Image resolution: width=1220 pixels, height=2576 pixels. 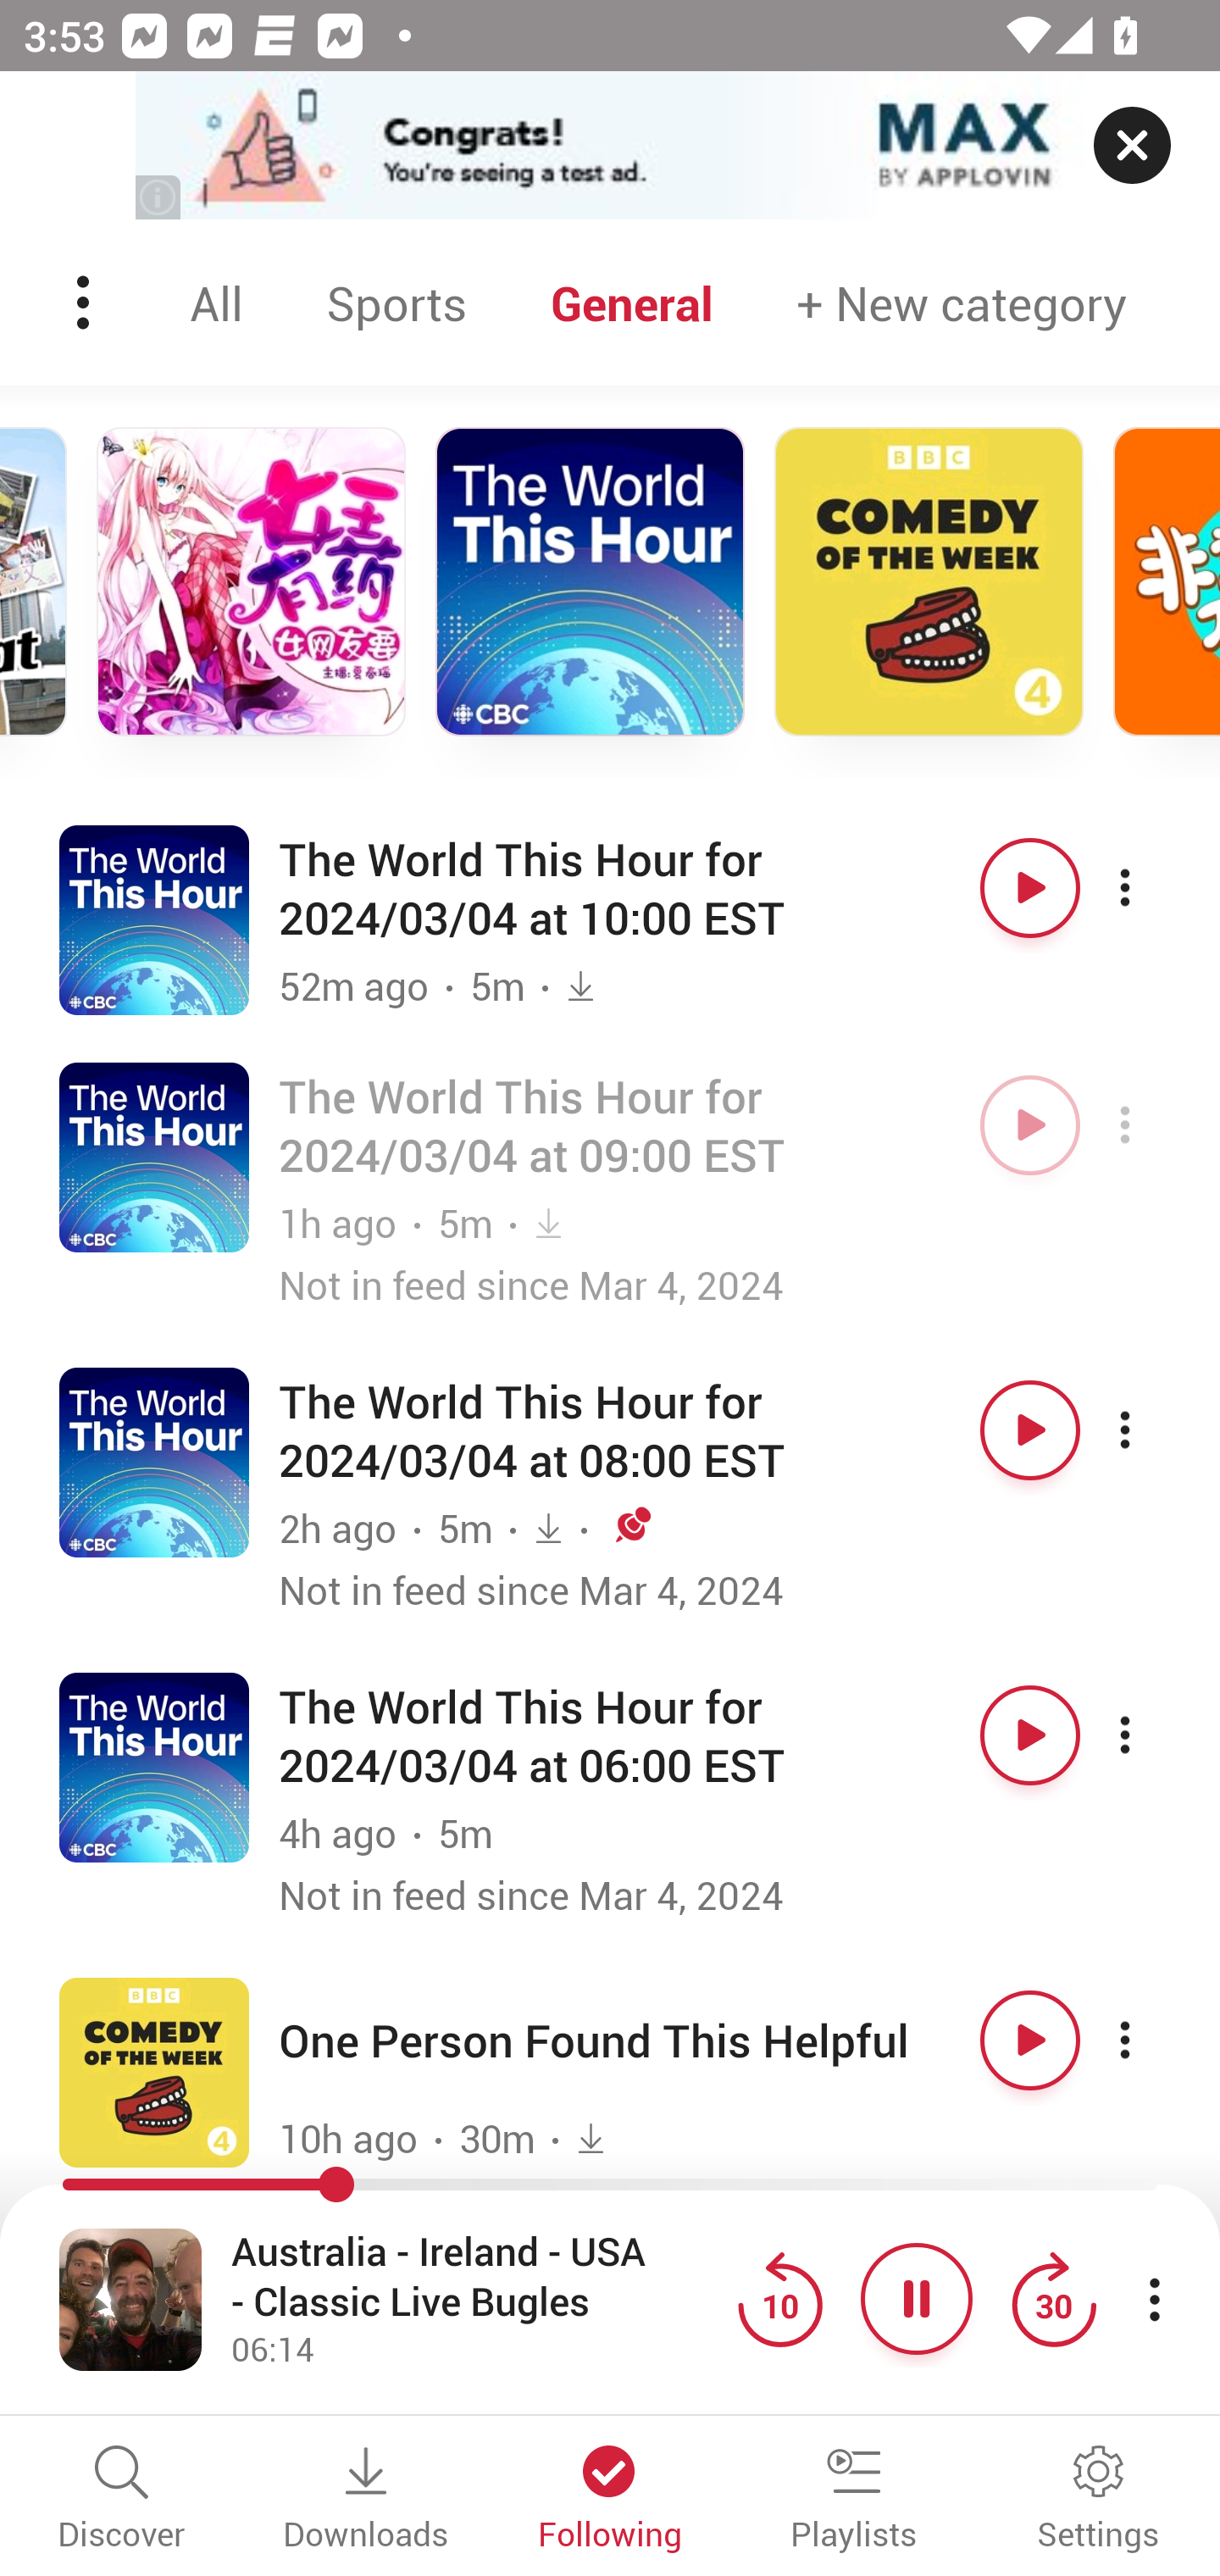 What do you see at coordinates (216, 303) in the screenshot?
I see `All` at bounding box center [216, 303].